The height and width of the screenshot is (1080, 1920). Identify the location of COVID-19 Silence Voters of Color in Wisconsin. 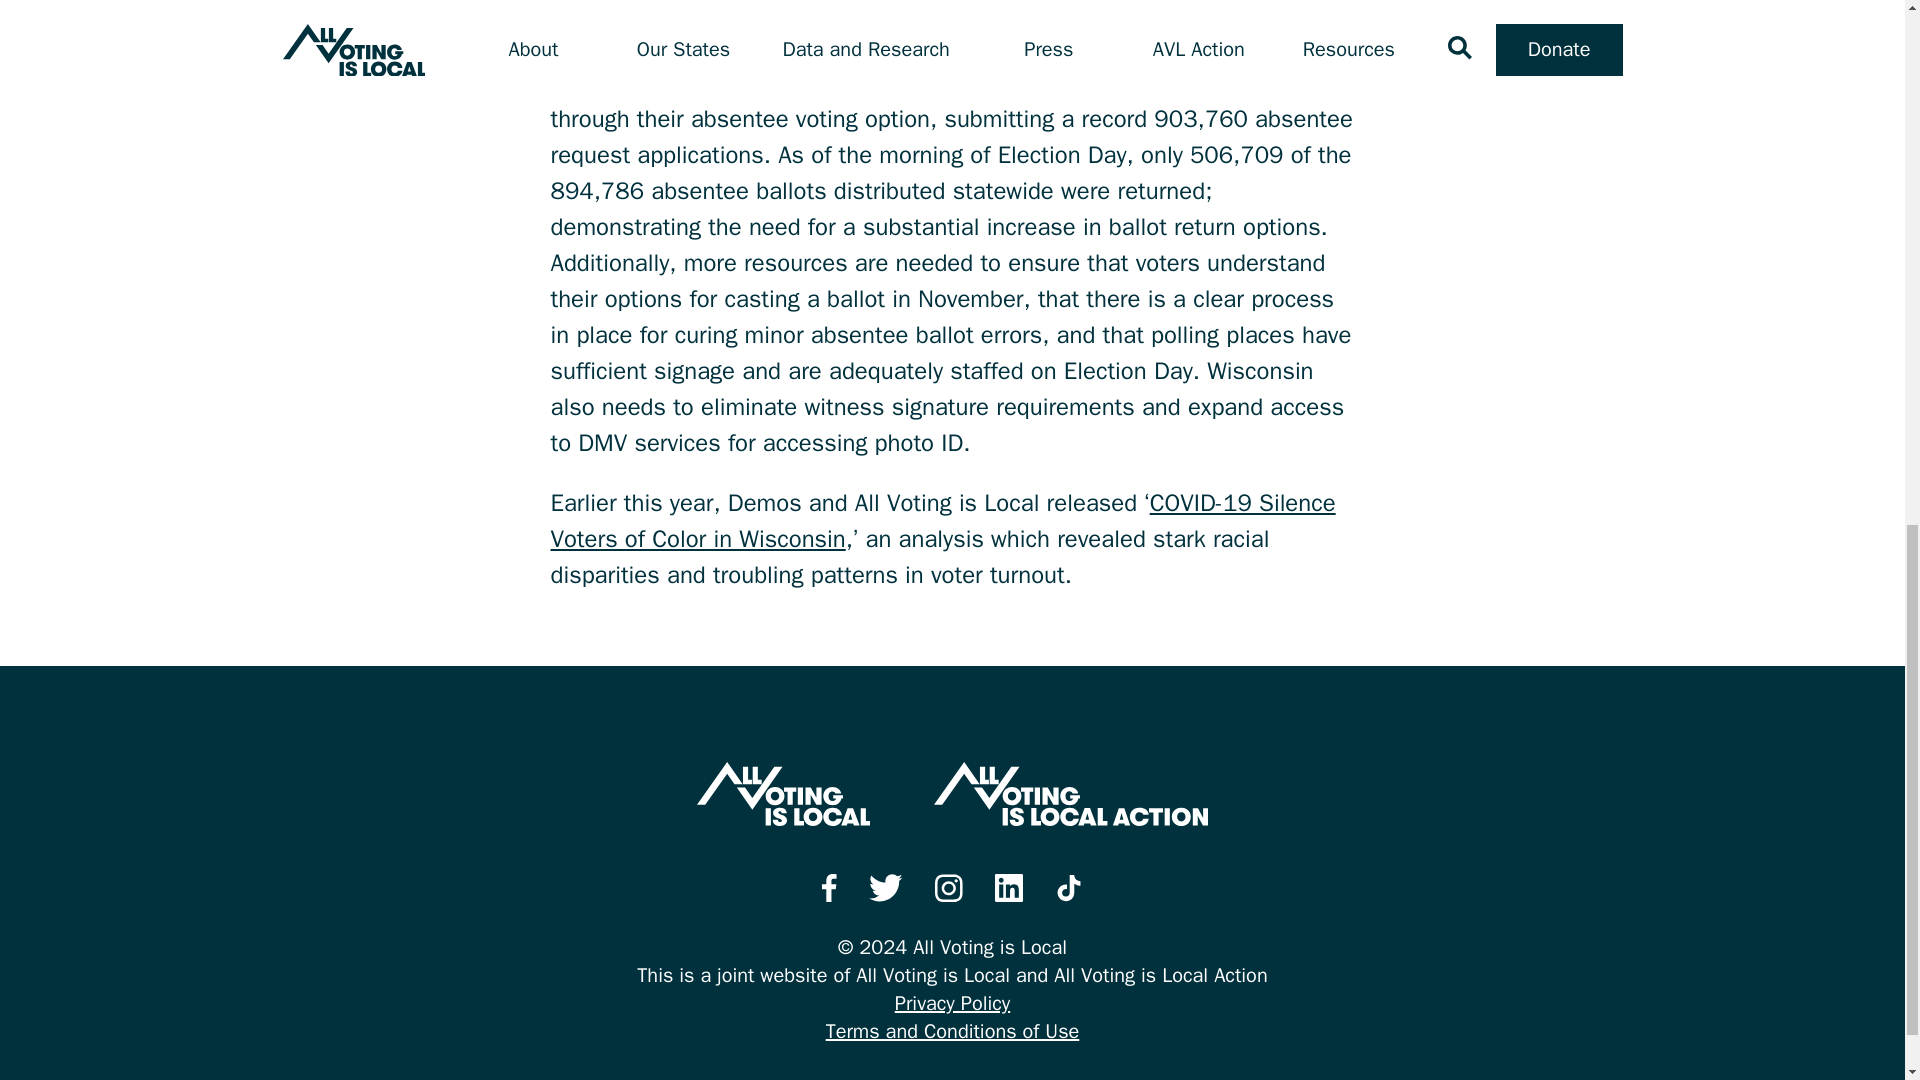
(942, 521).